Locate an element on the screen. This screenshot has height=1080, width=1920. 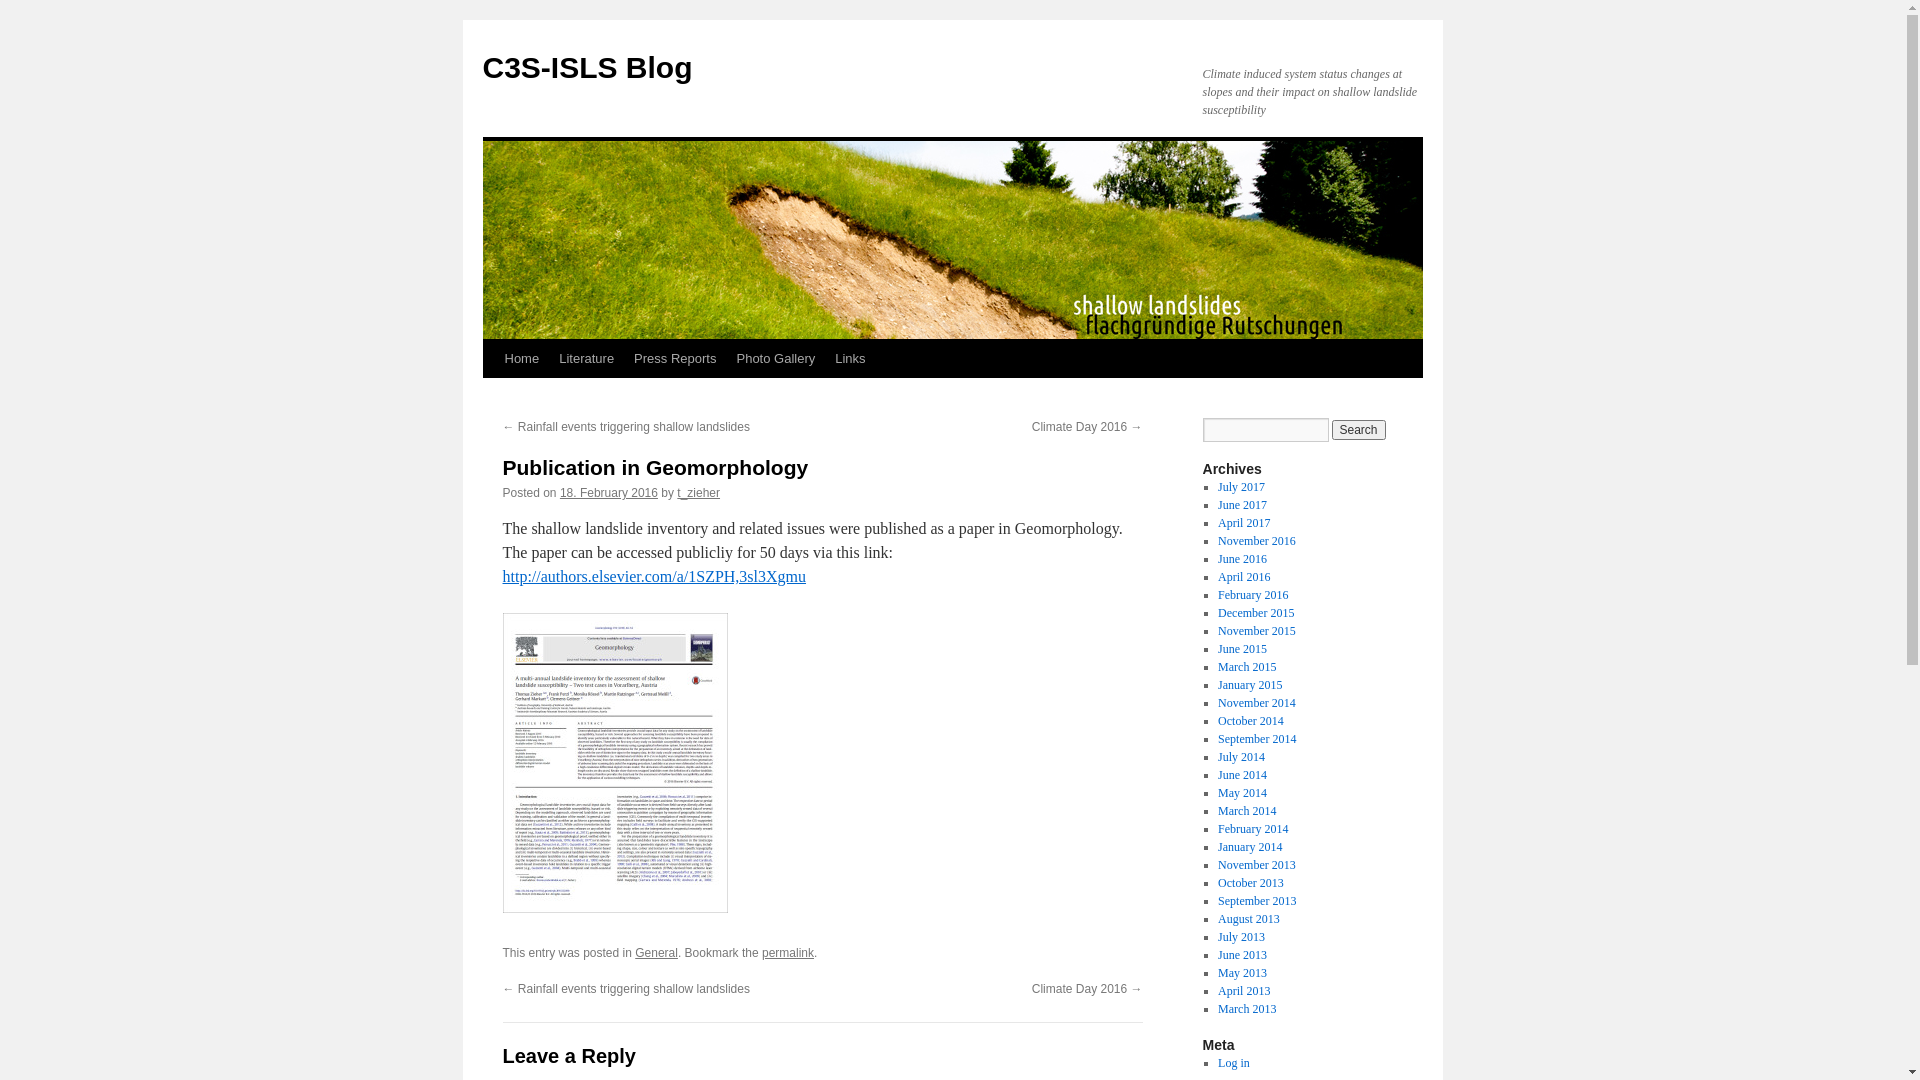
Literature is located at coordinates (586, 359).